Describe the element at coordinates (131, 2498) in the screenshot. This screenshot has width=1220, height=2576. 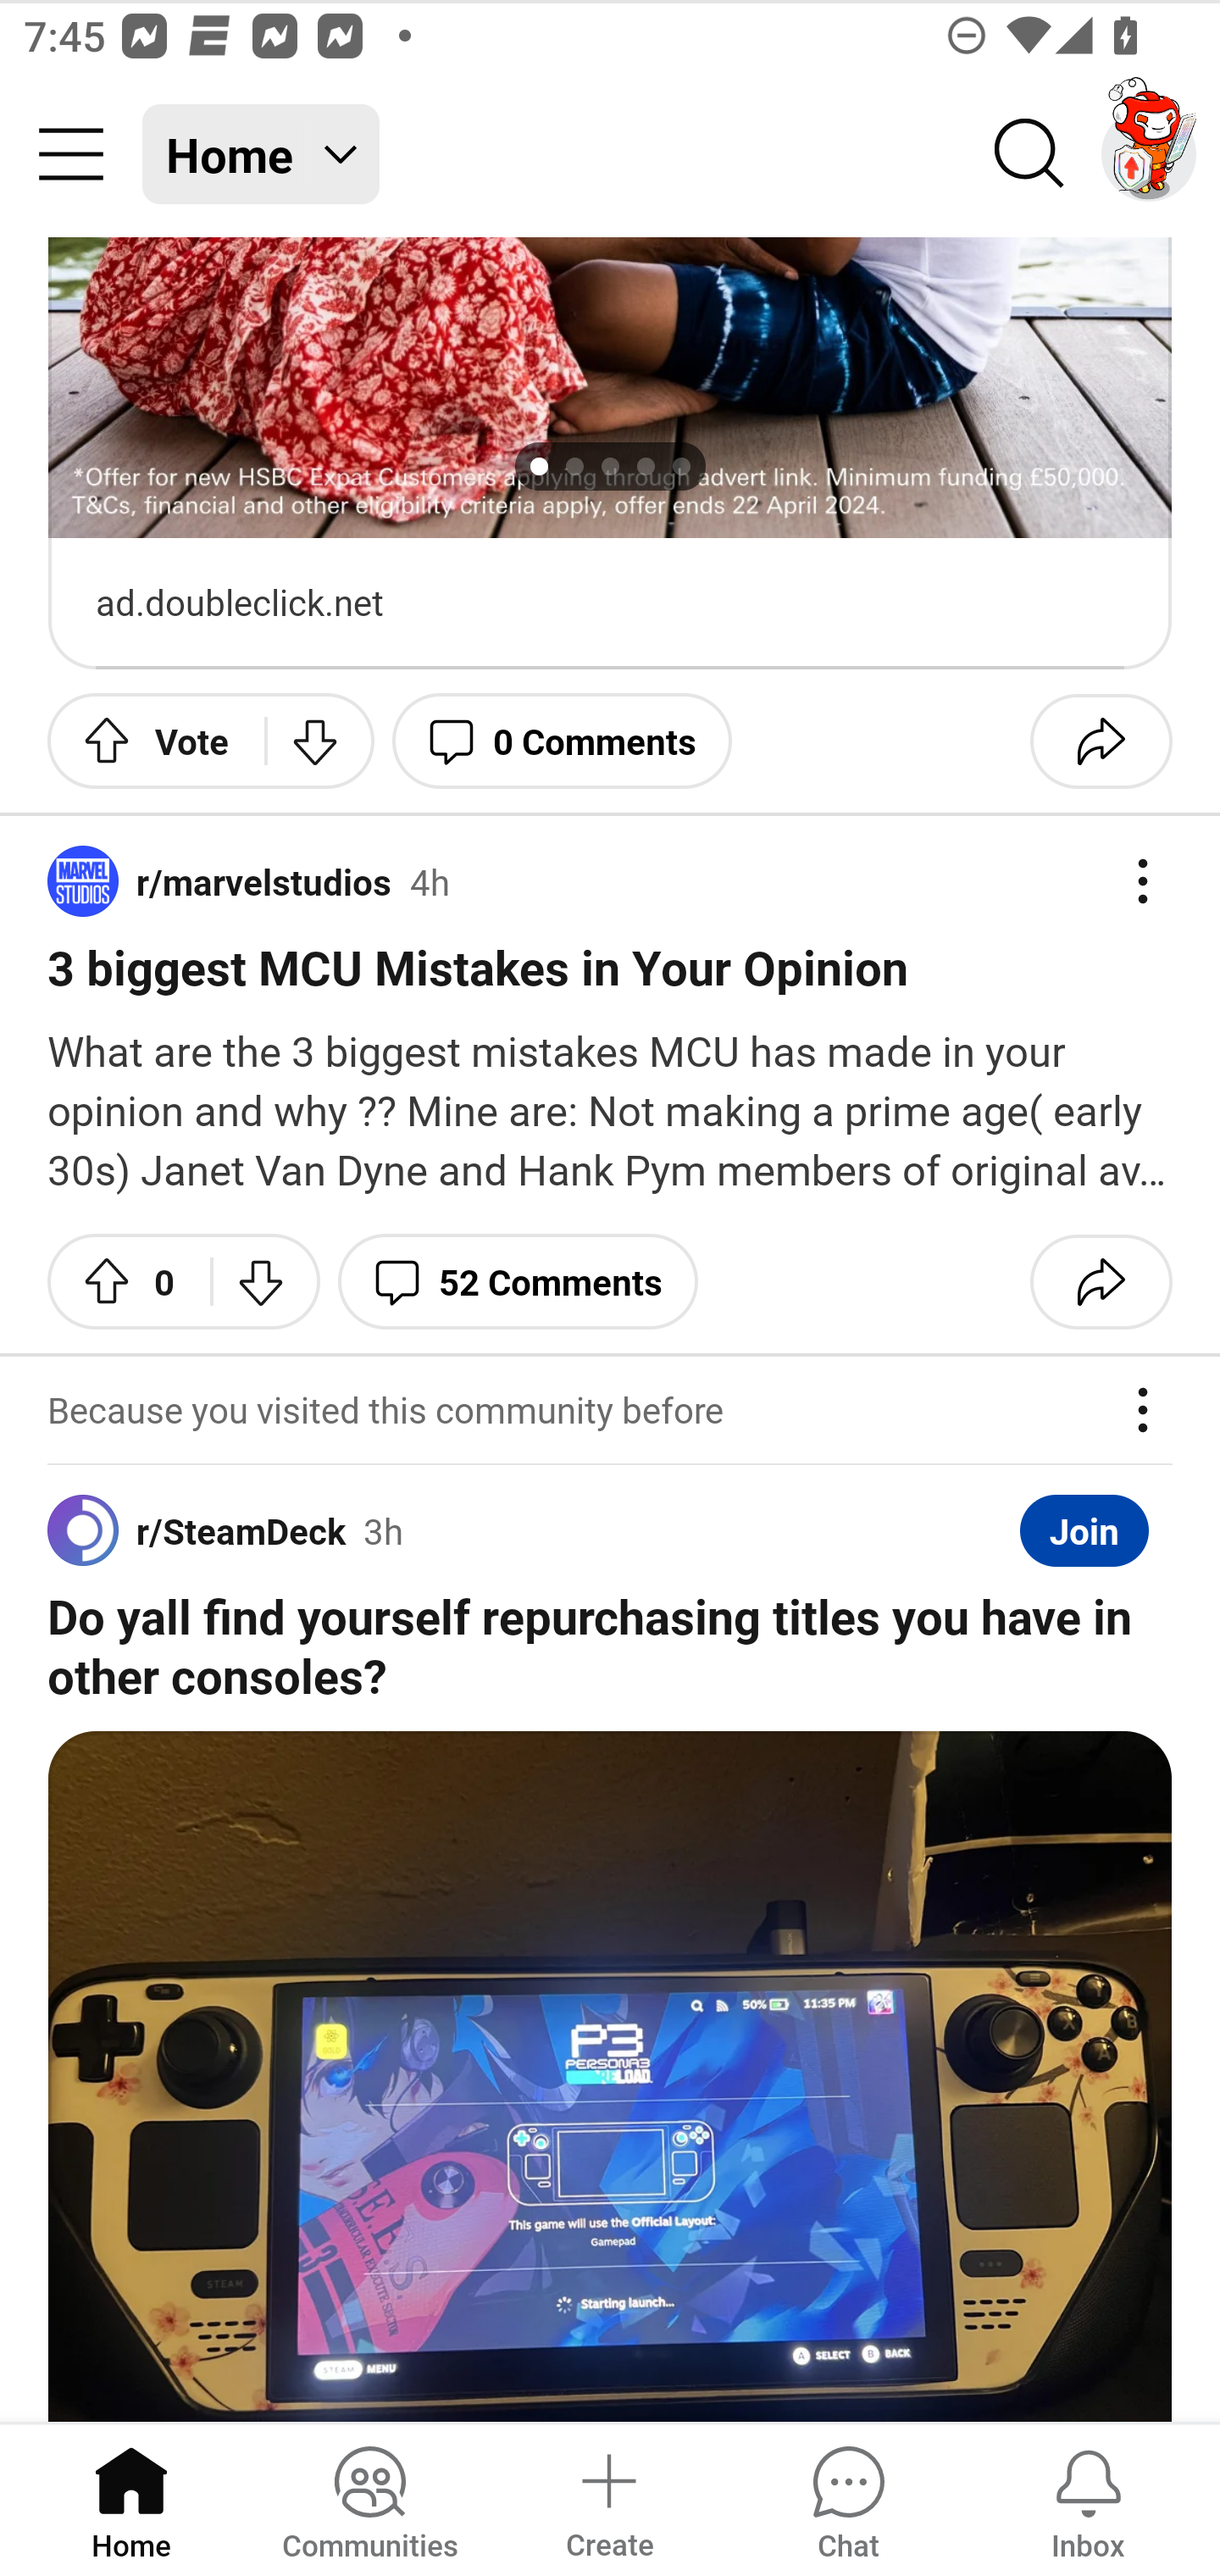
I see `Home` at that location.